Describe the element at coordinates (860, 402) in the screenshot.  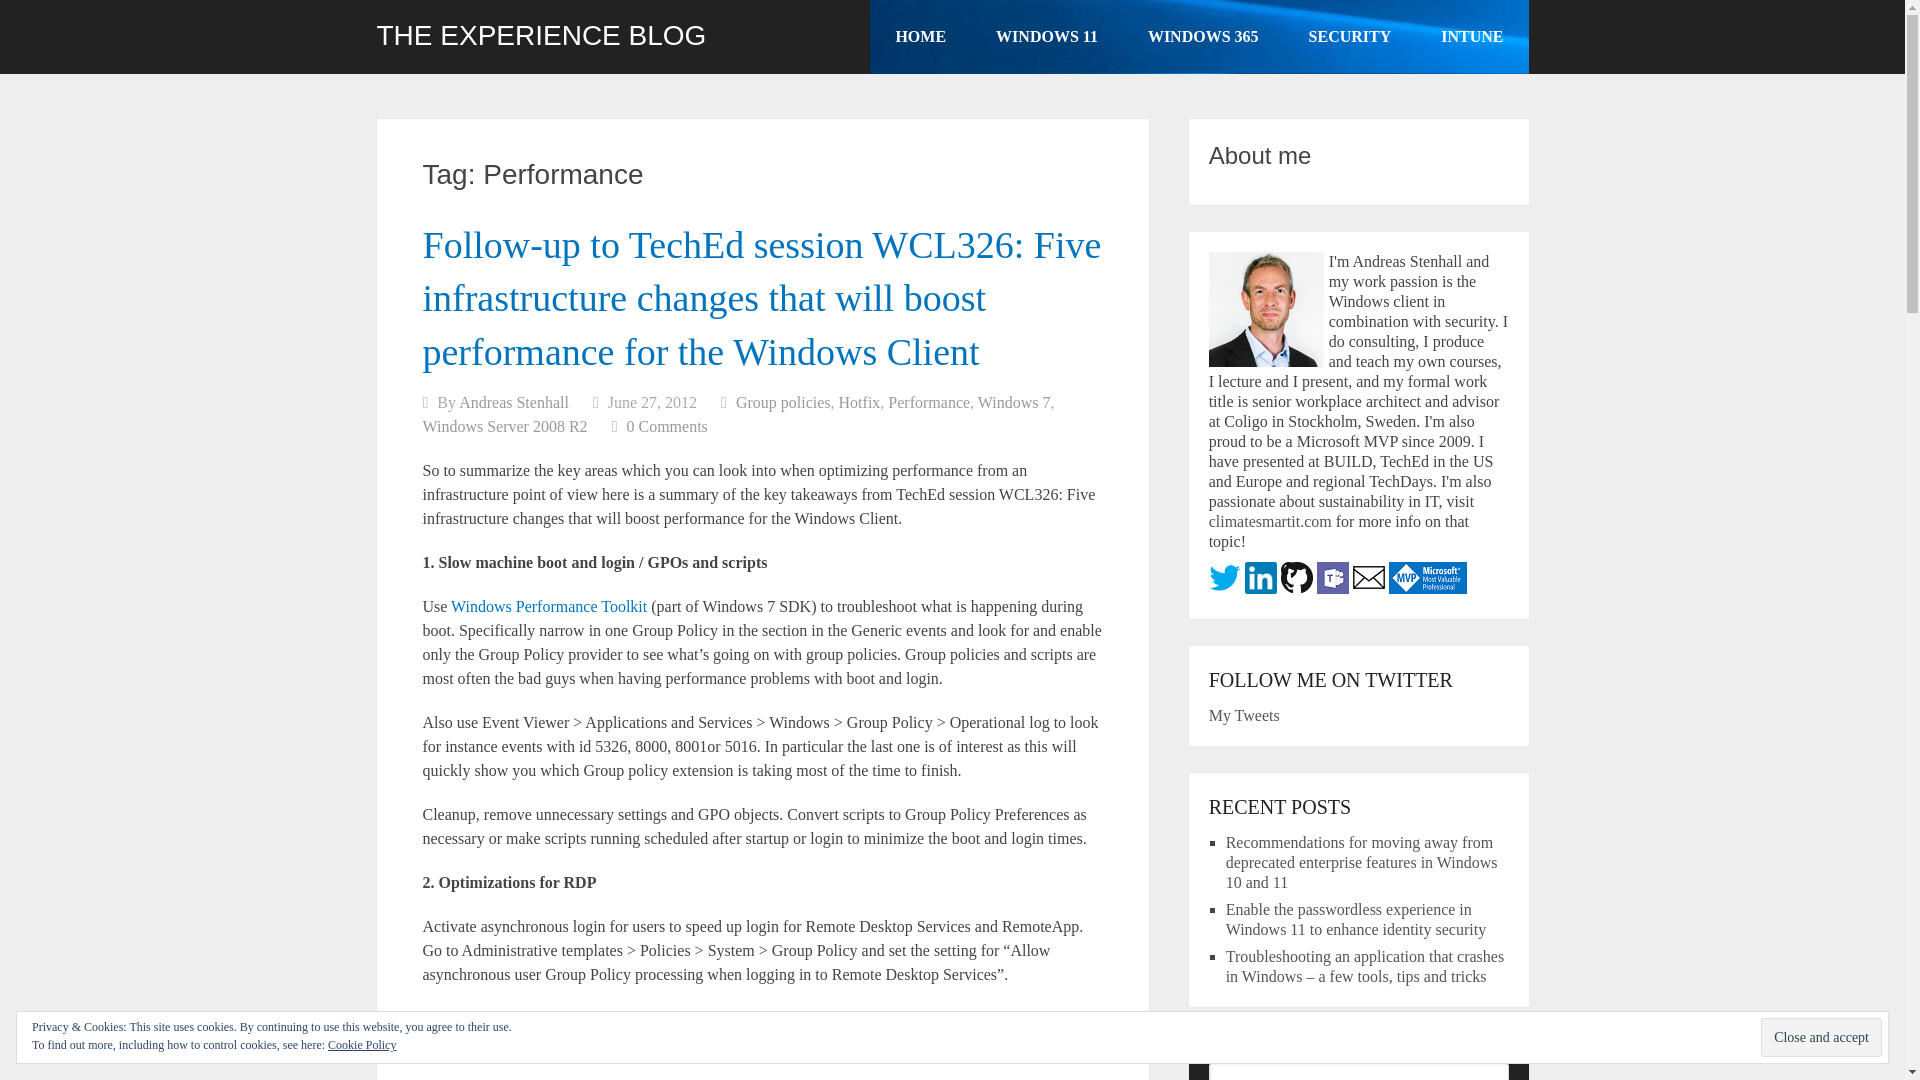
I see `Hotfix` at that location.